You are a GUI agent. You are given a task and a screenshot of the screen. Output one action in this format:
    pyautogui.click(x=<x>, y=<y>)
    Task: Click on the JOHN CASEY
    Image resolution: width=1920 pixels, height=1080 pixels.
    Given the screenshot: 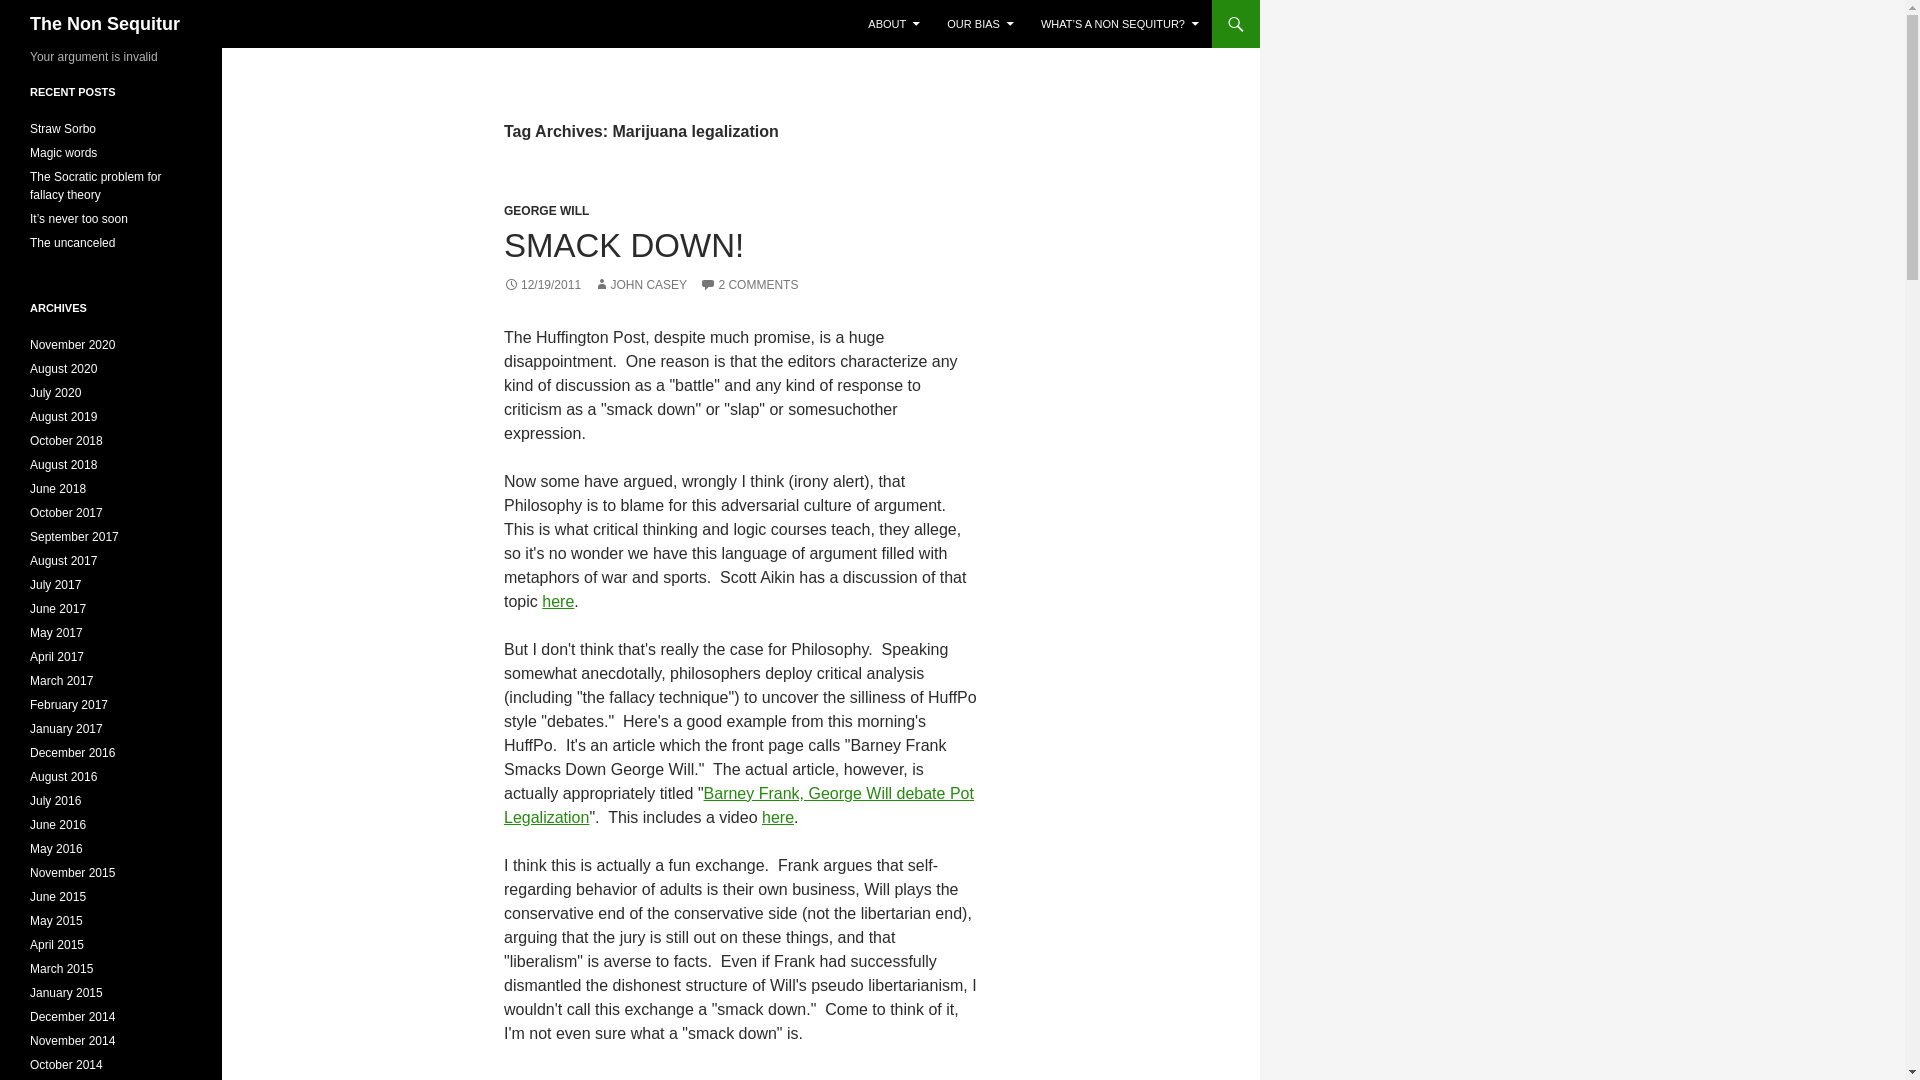 What is the action you would take?
    pyautogui.click(x=640, y=284)
    